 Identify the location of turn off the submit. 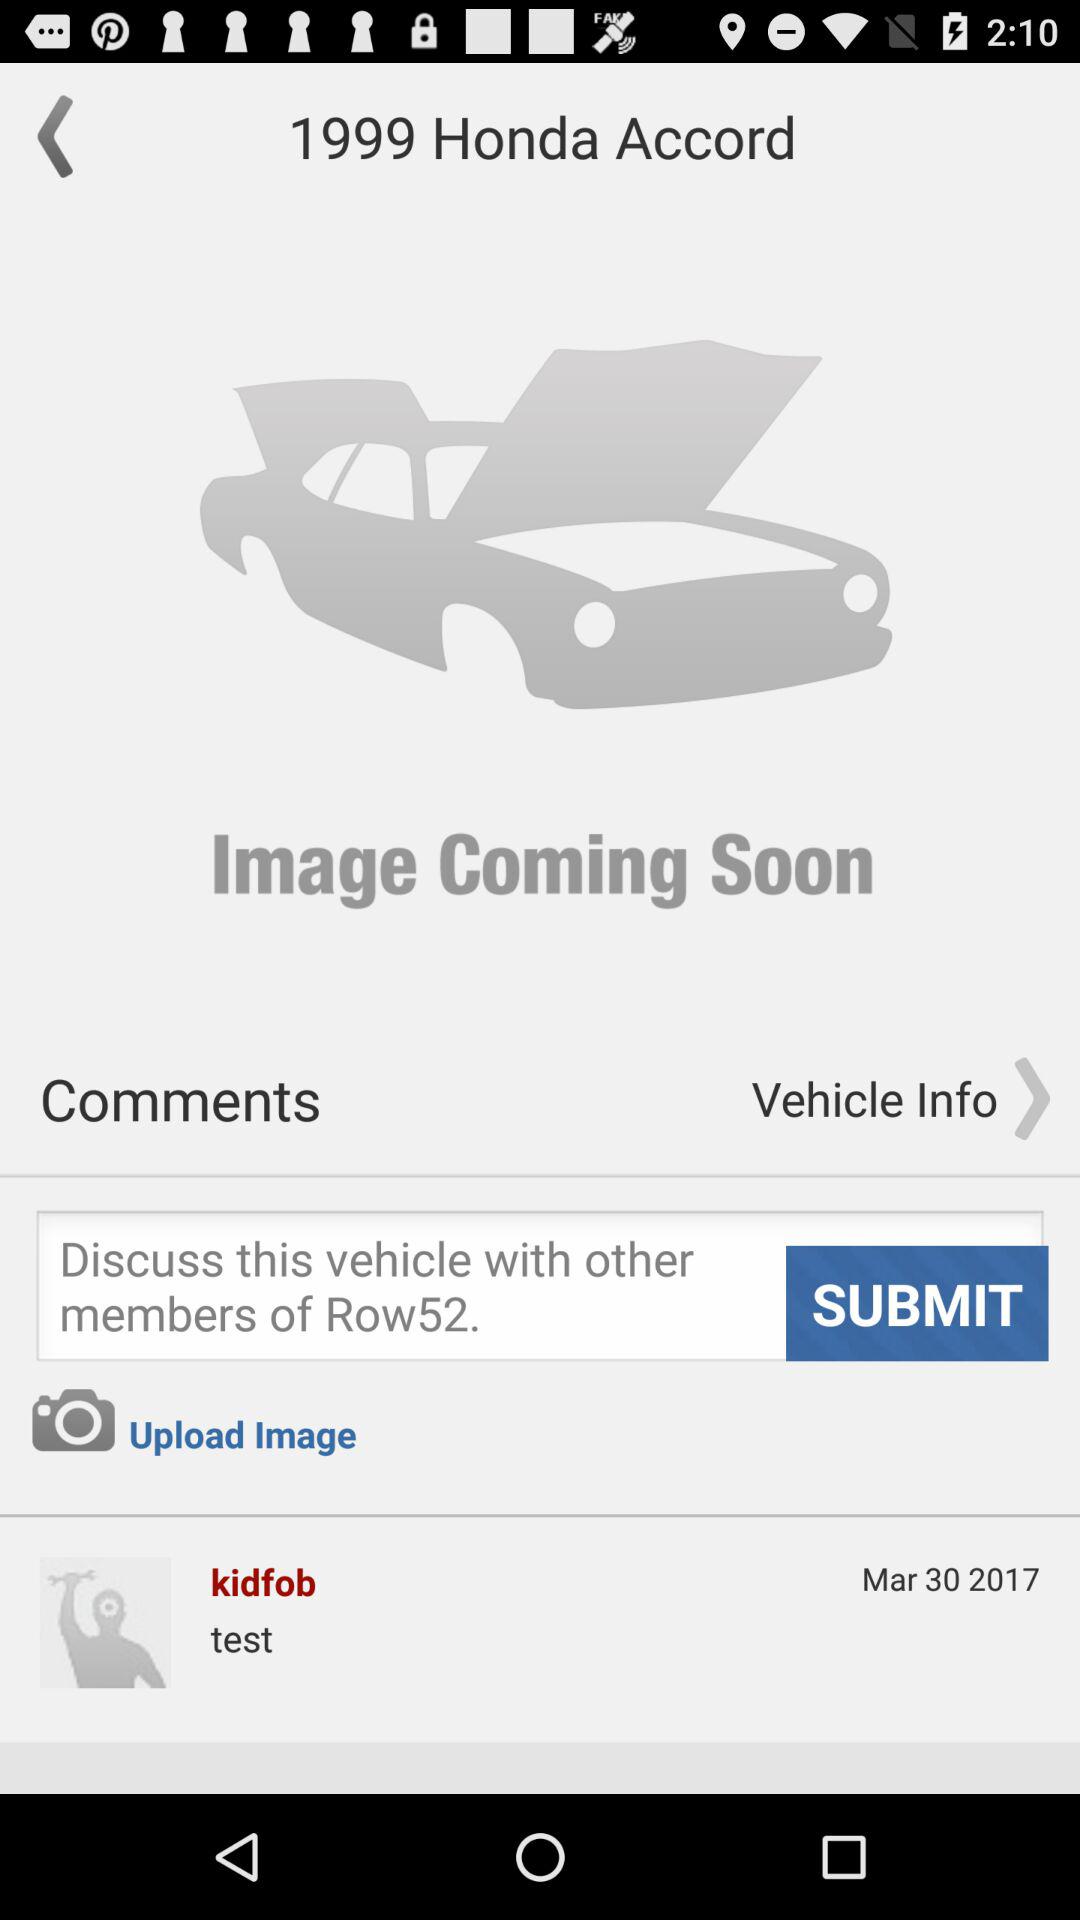
(917, 1303).